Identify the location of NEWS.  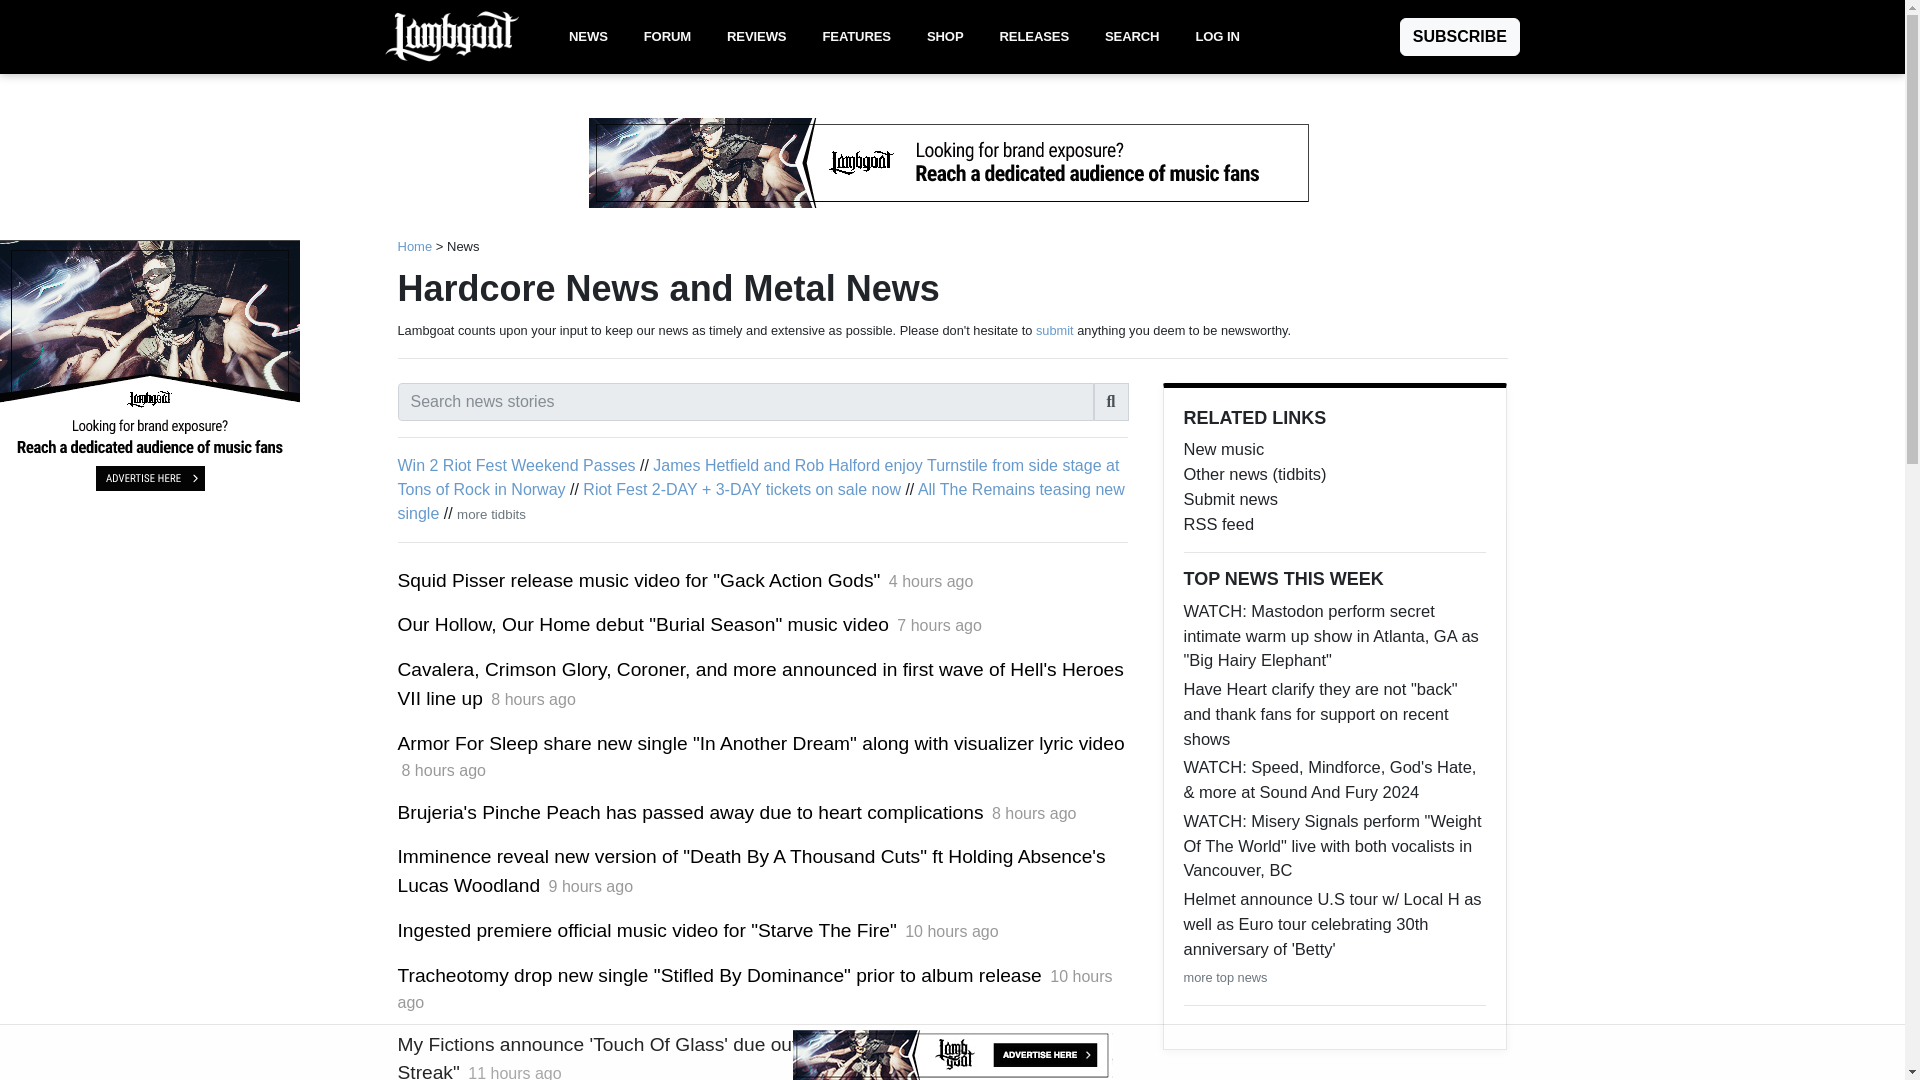
(588, 37).